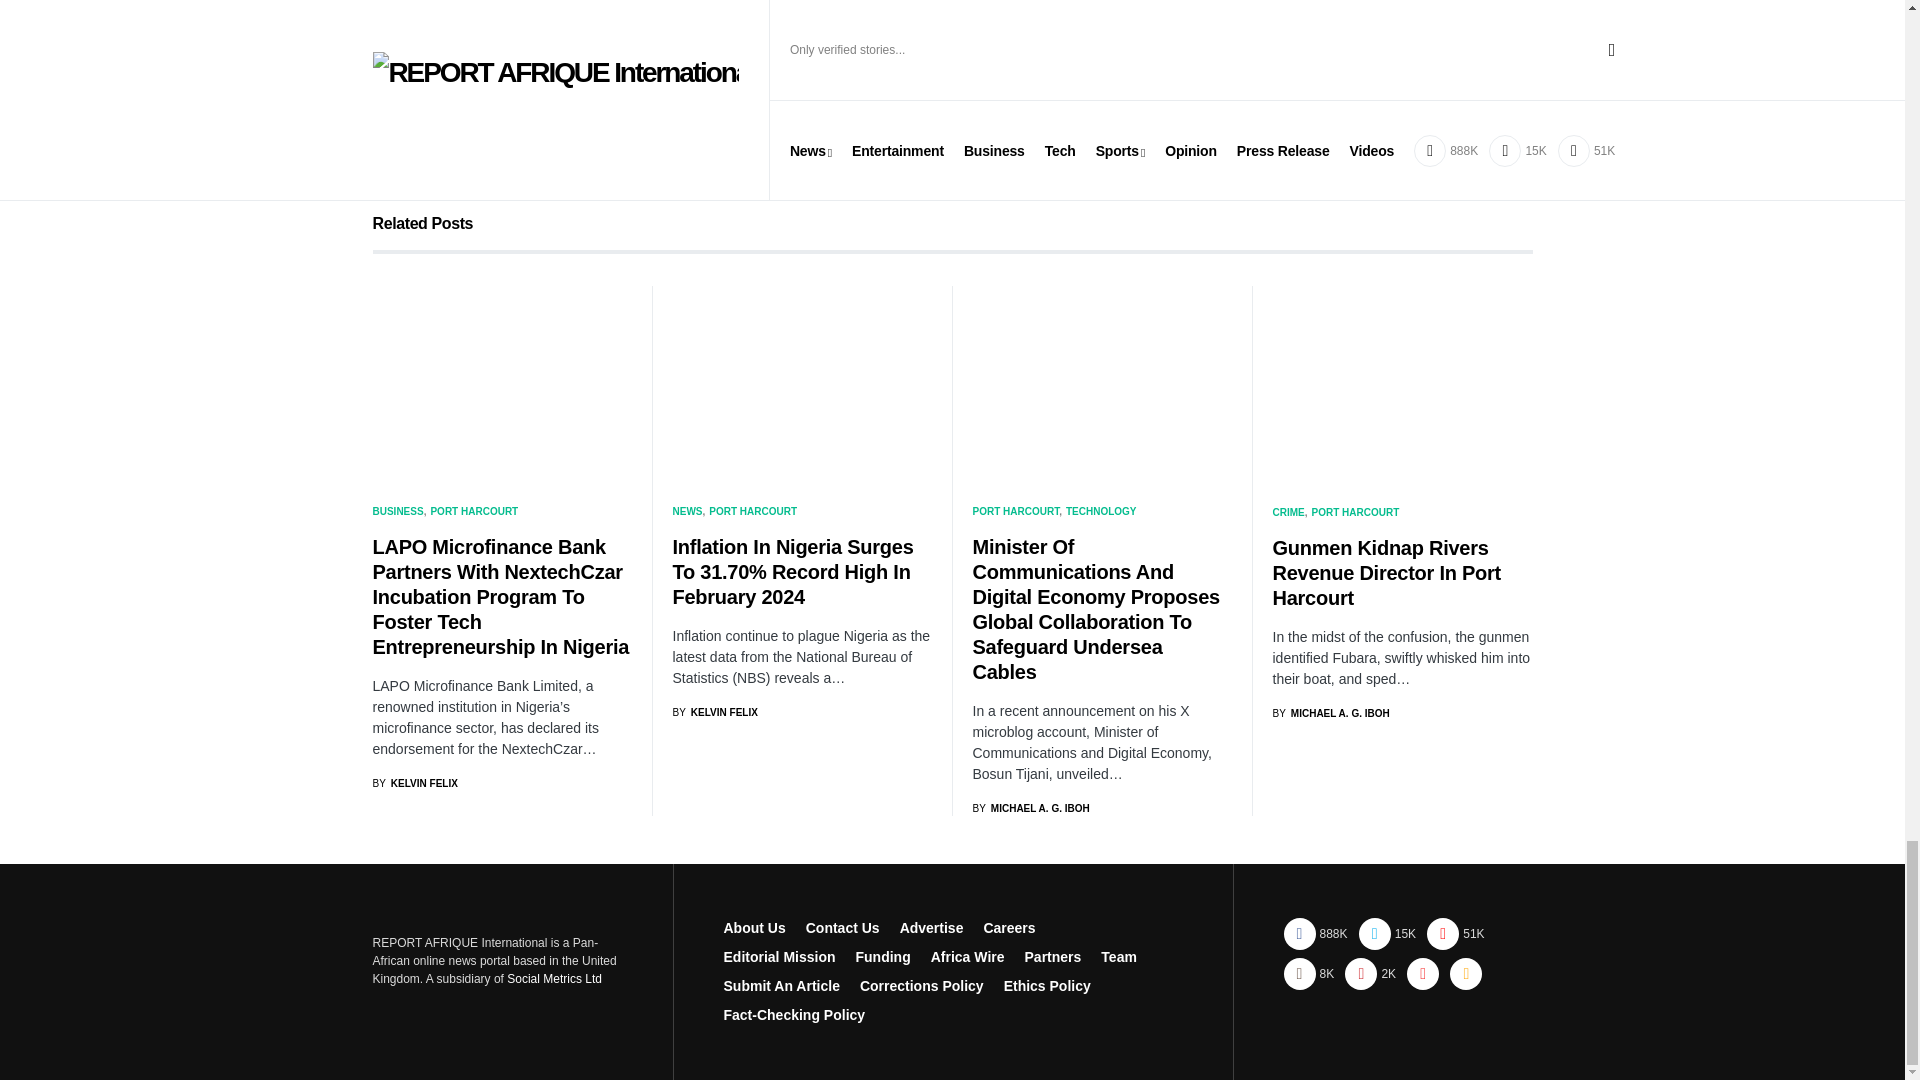 The width and height of the screenshot is (1920, 1080). What do you see at coordinates (1402, 383) in the screenshot?
I see `Gunmen Kidnap Rivers Revenue Director in Port Harcourt` at bounding box center [1402, 383].